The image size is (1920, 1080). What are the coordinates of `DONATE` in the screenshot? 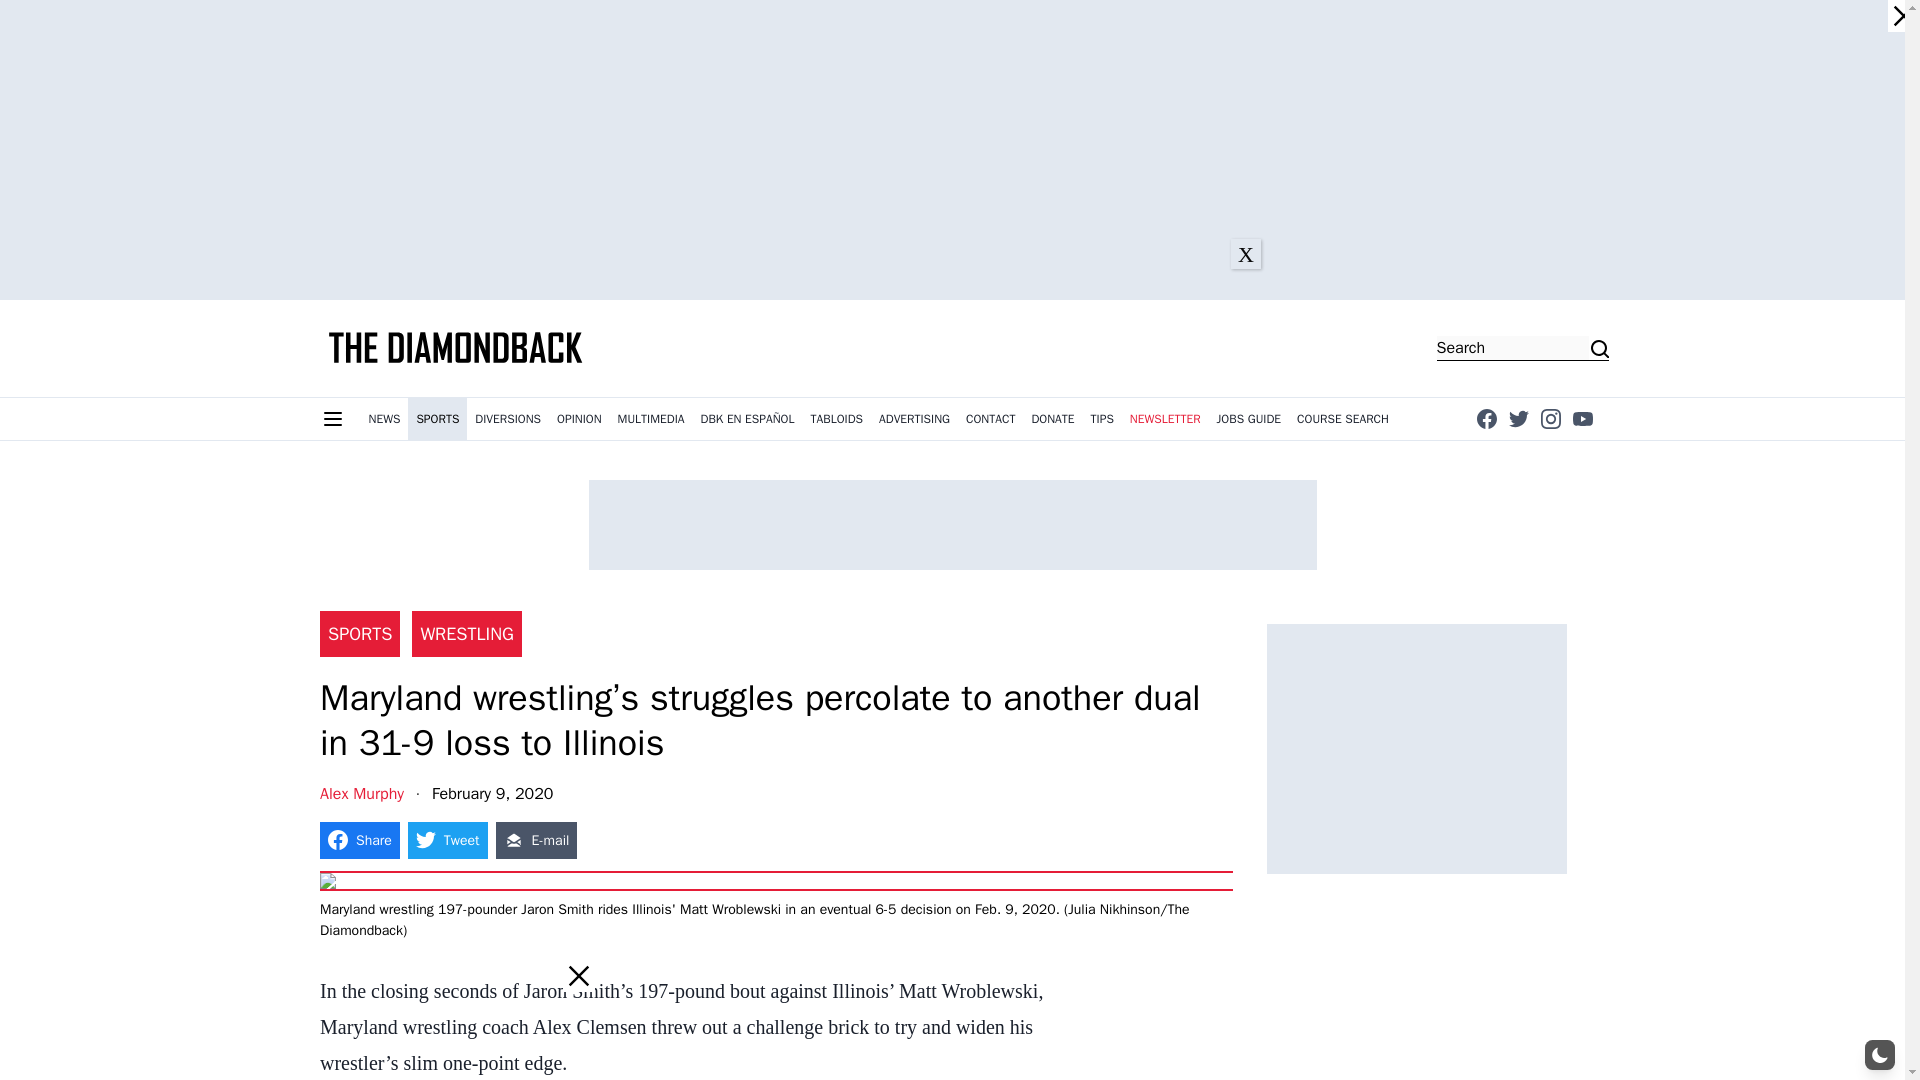 It's located at (1052, 418).